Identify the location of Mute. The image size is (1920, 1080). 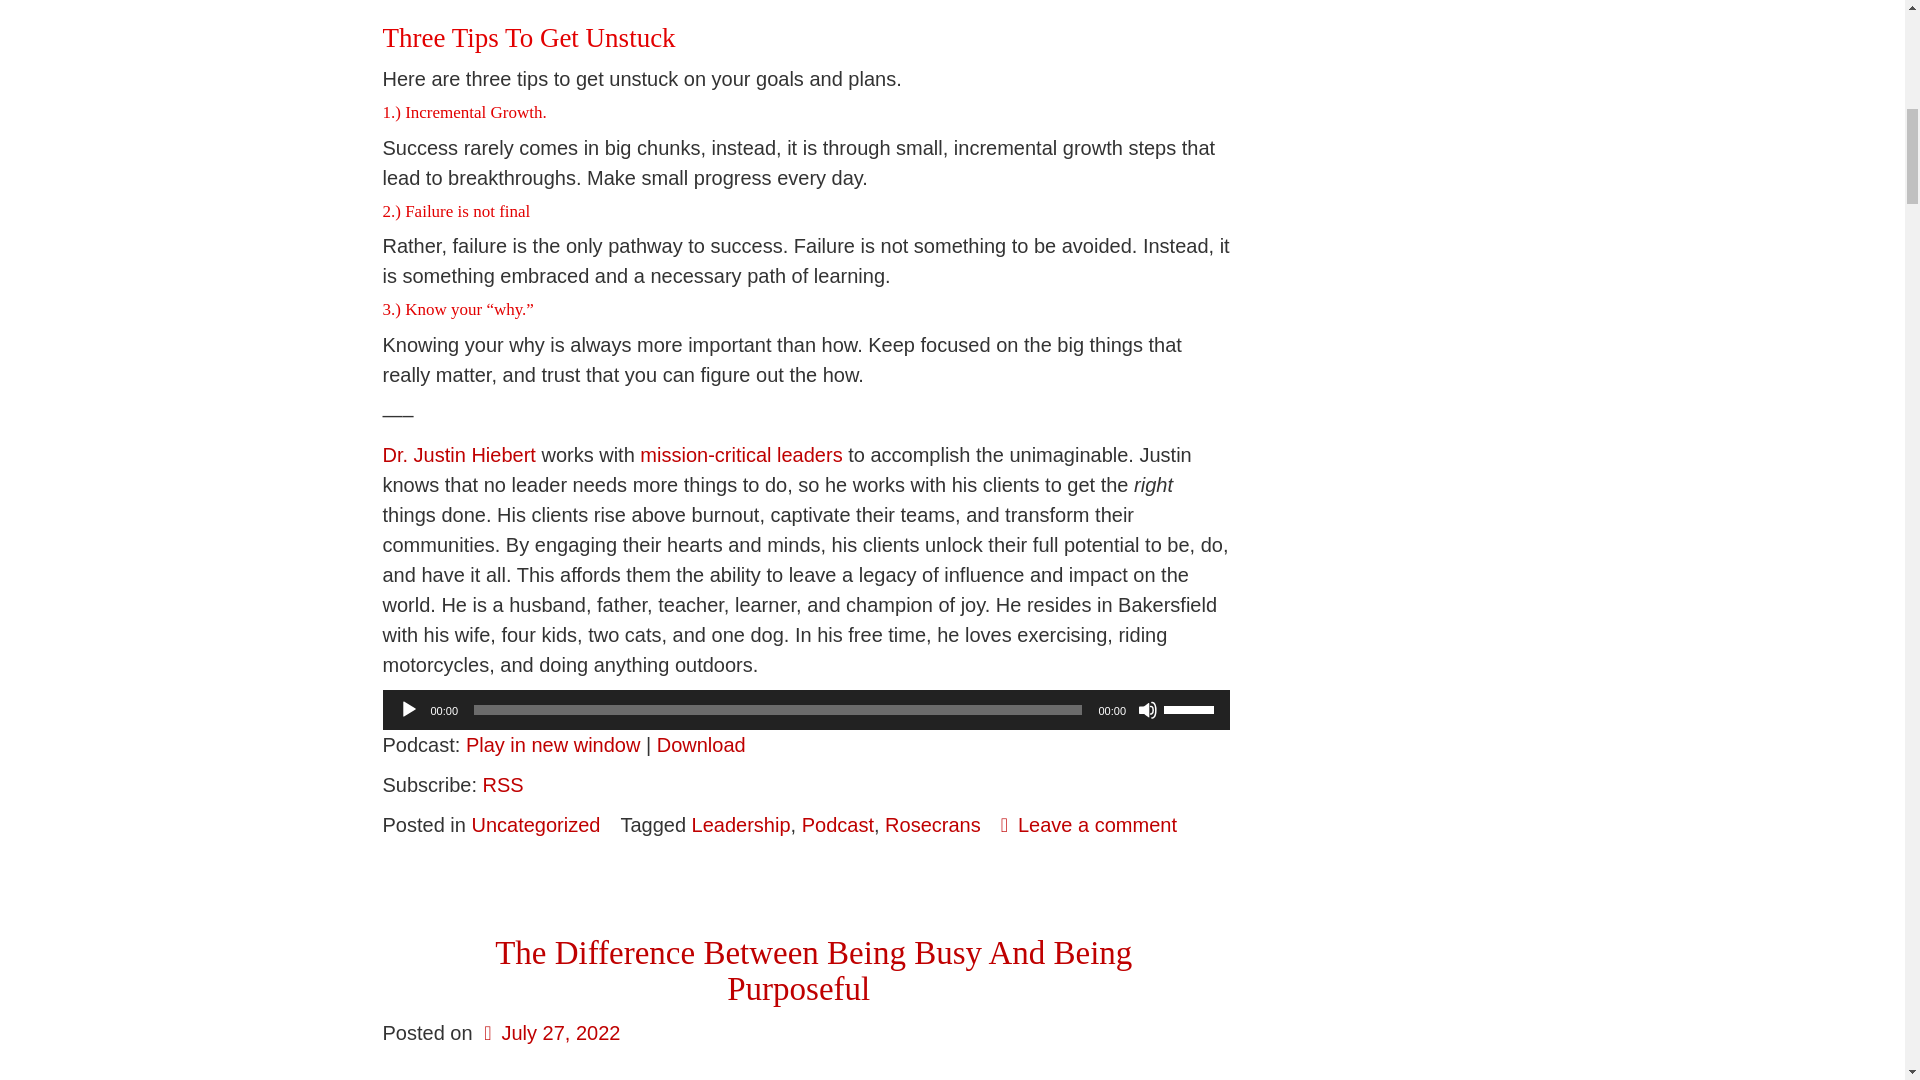
(1148, 710).